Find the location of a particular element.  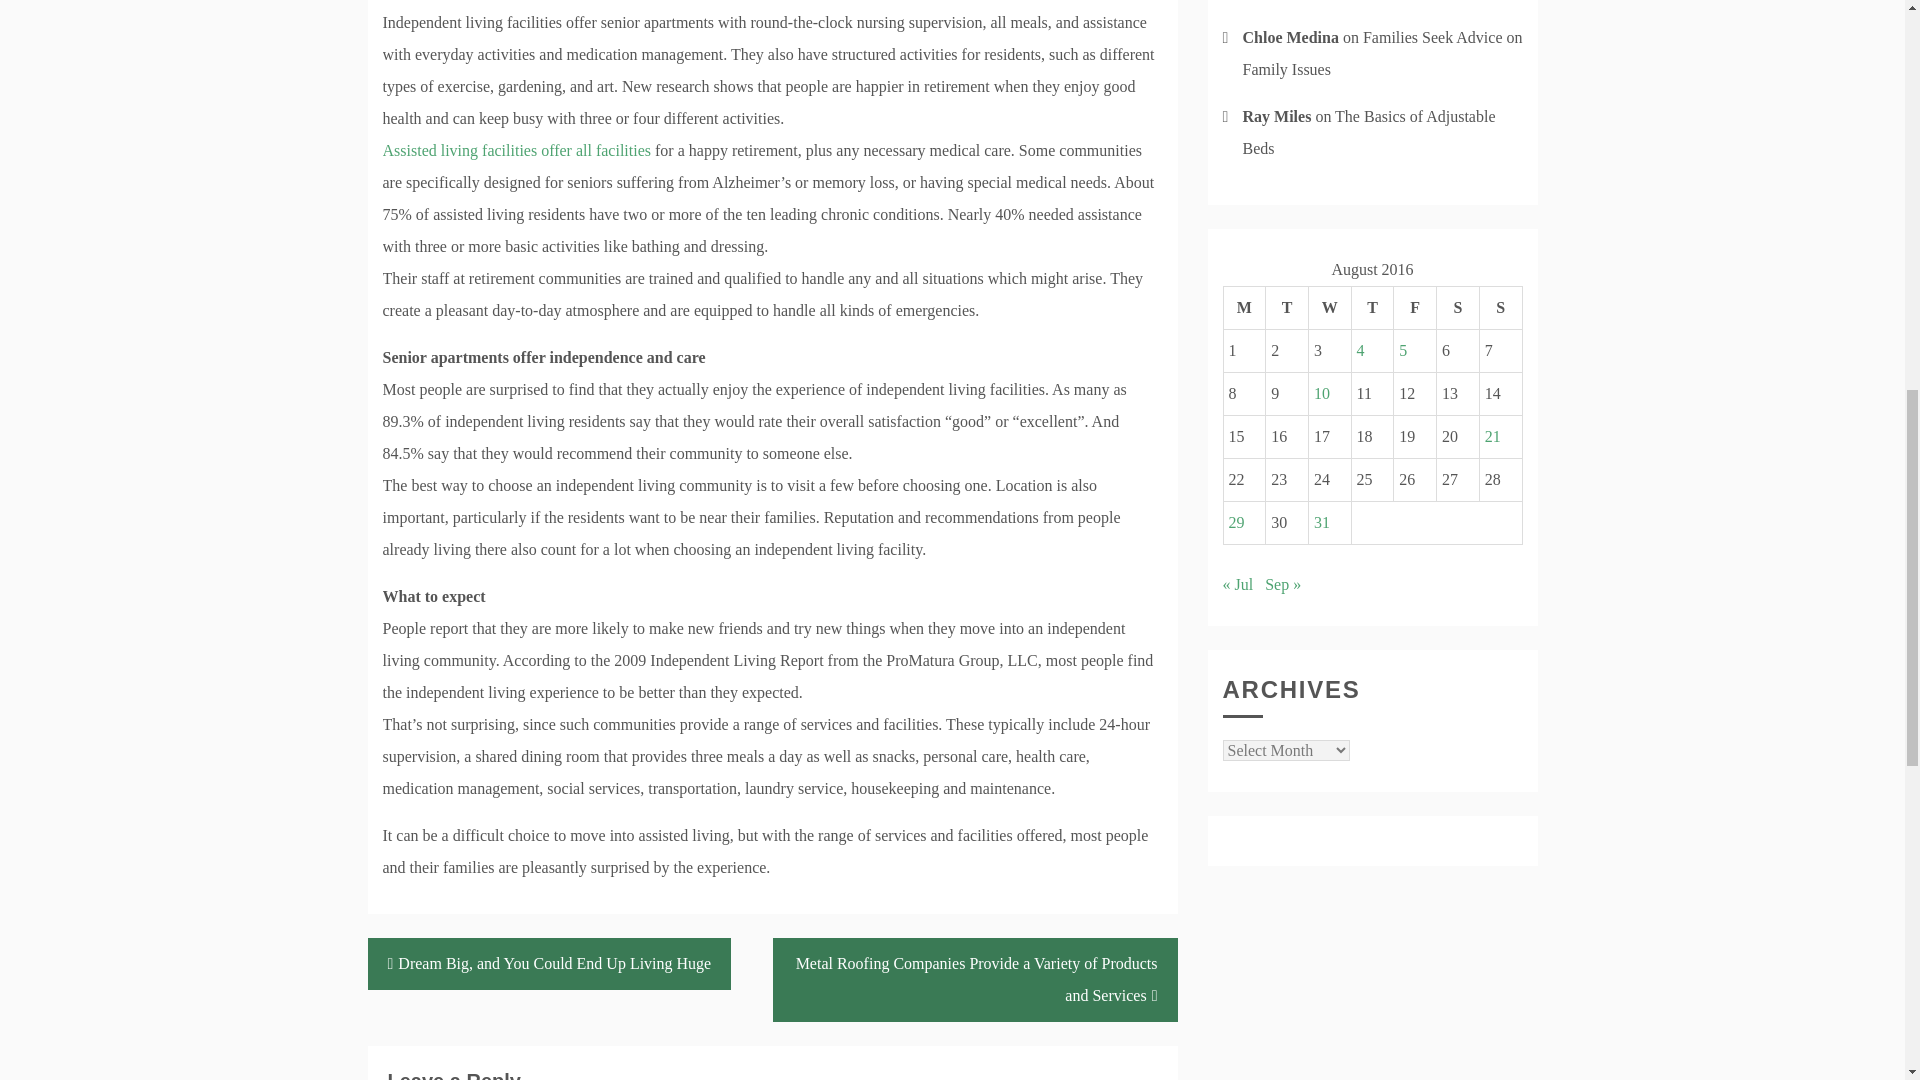

Saturday is located at coordinates (1458, 308).